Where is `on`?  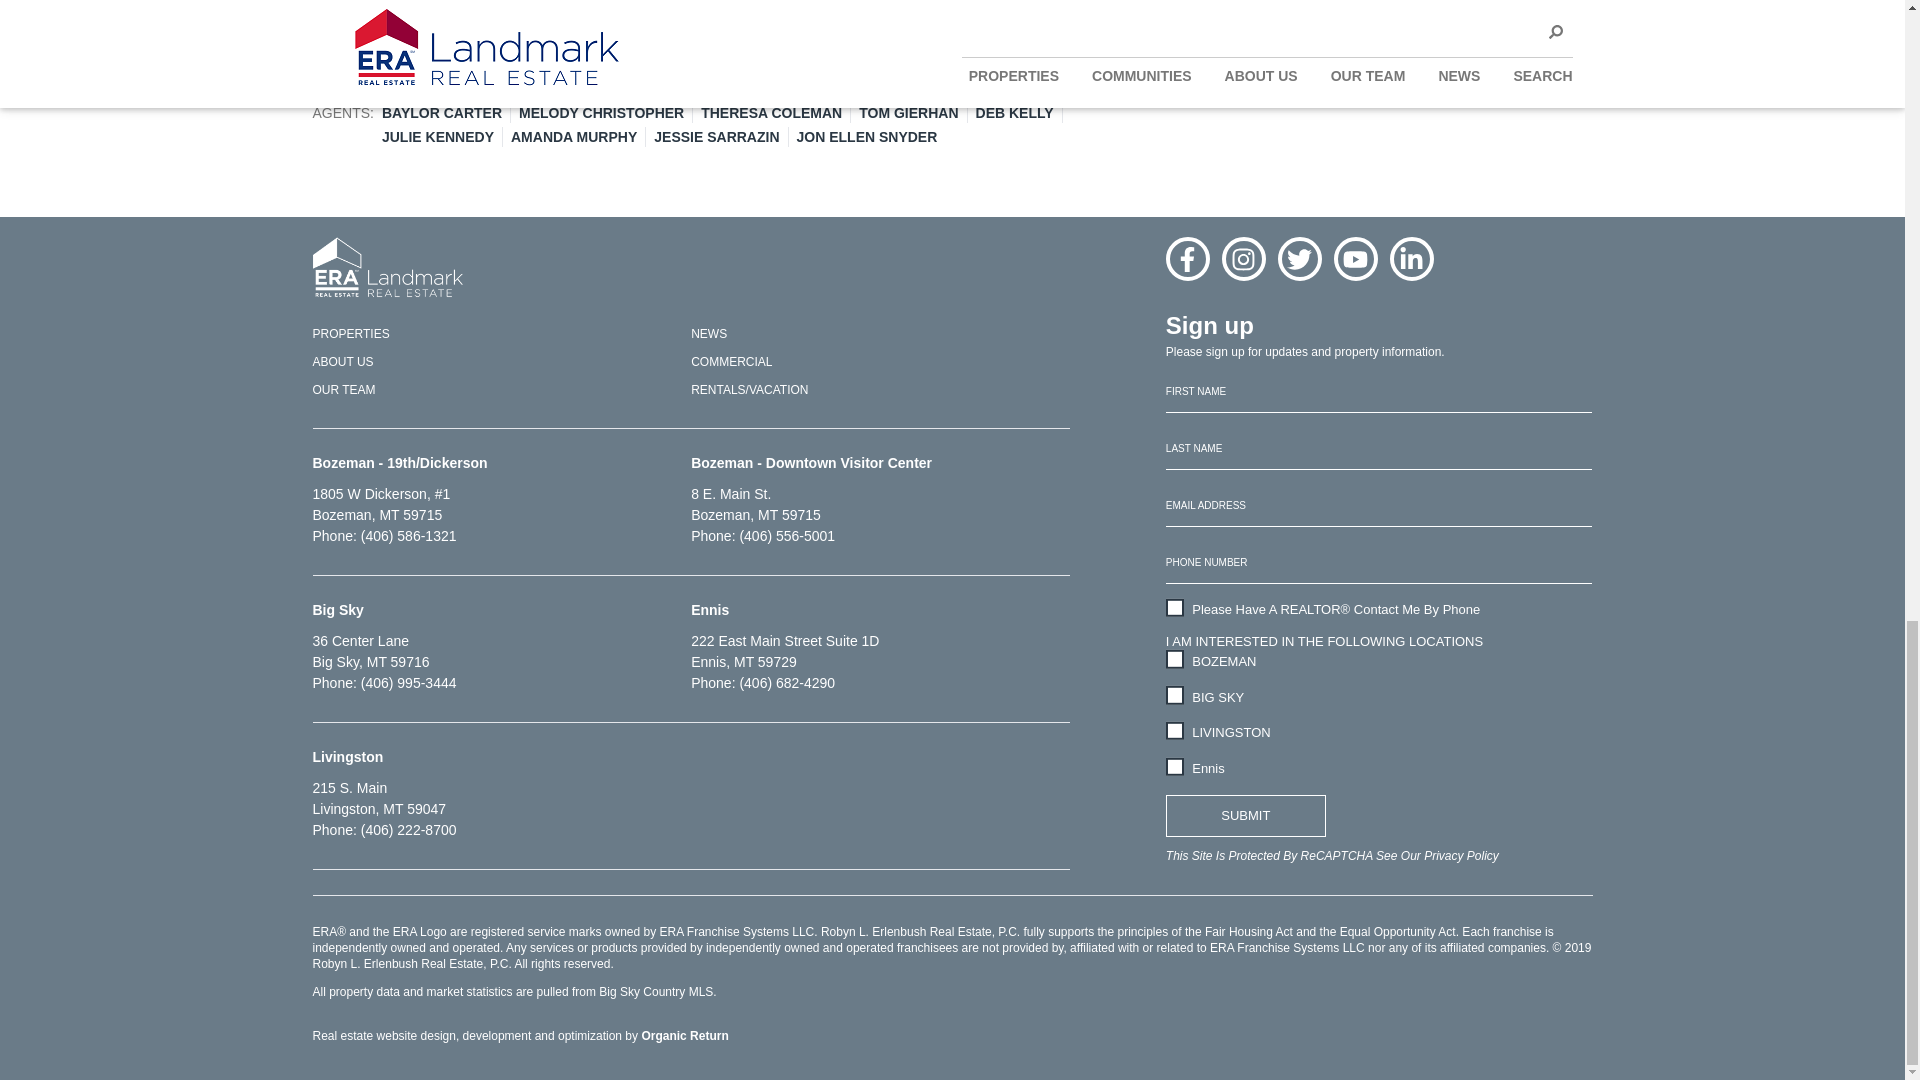
on is located at coordinates (1174, 767).